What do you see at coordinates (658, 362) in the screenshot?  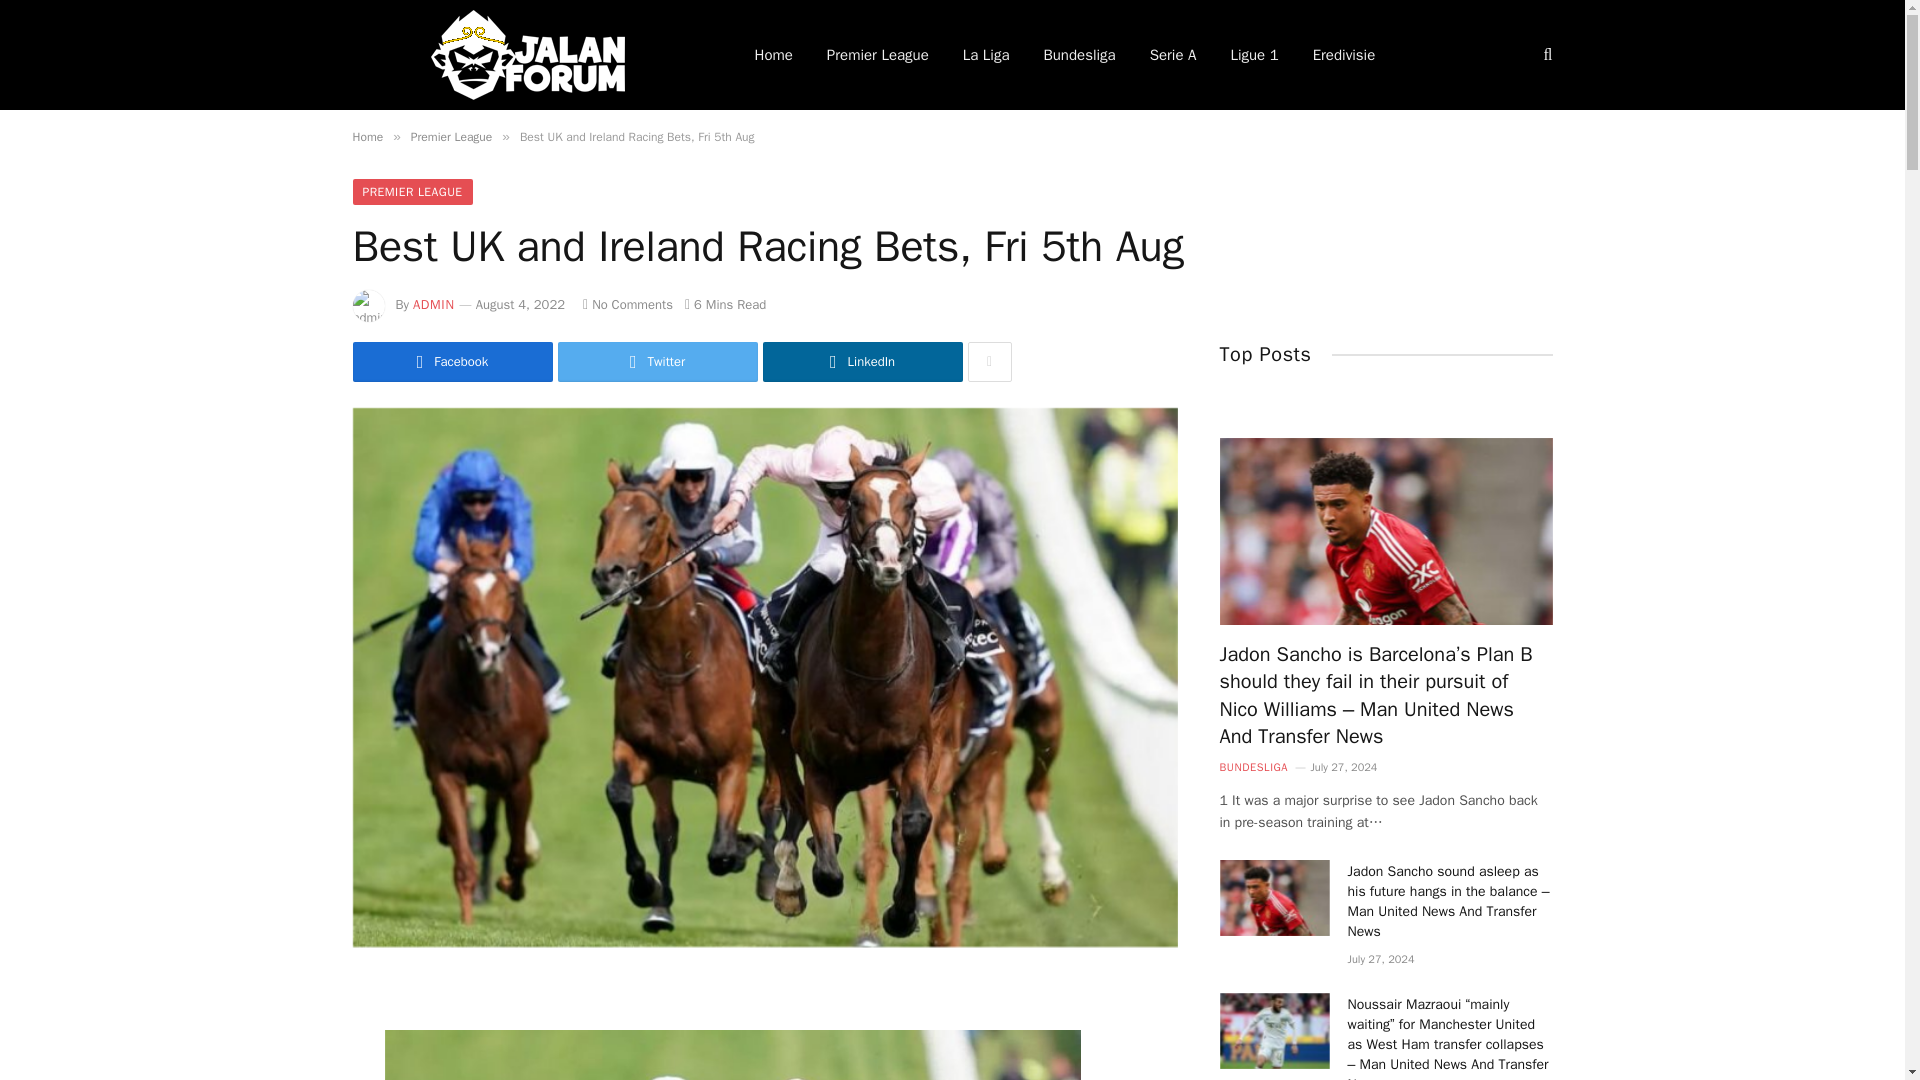 I see `Twitter` at bounding box center [658, 362].